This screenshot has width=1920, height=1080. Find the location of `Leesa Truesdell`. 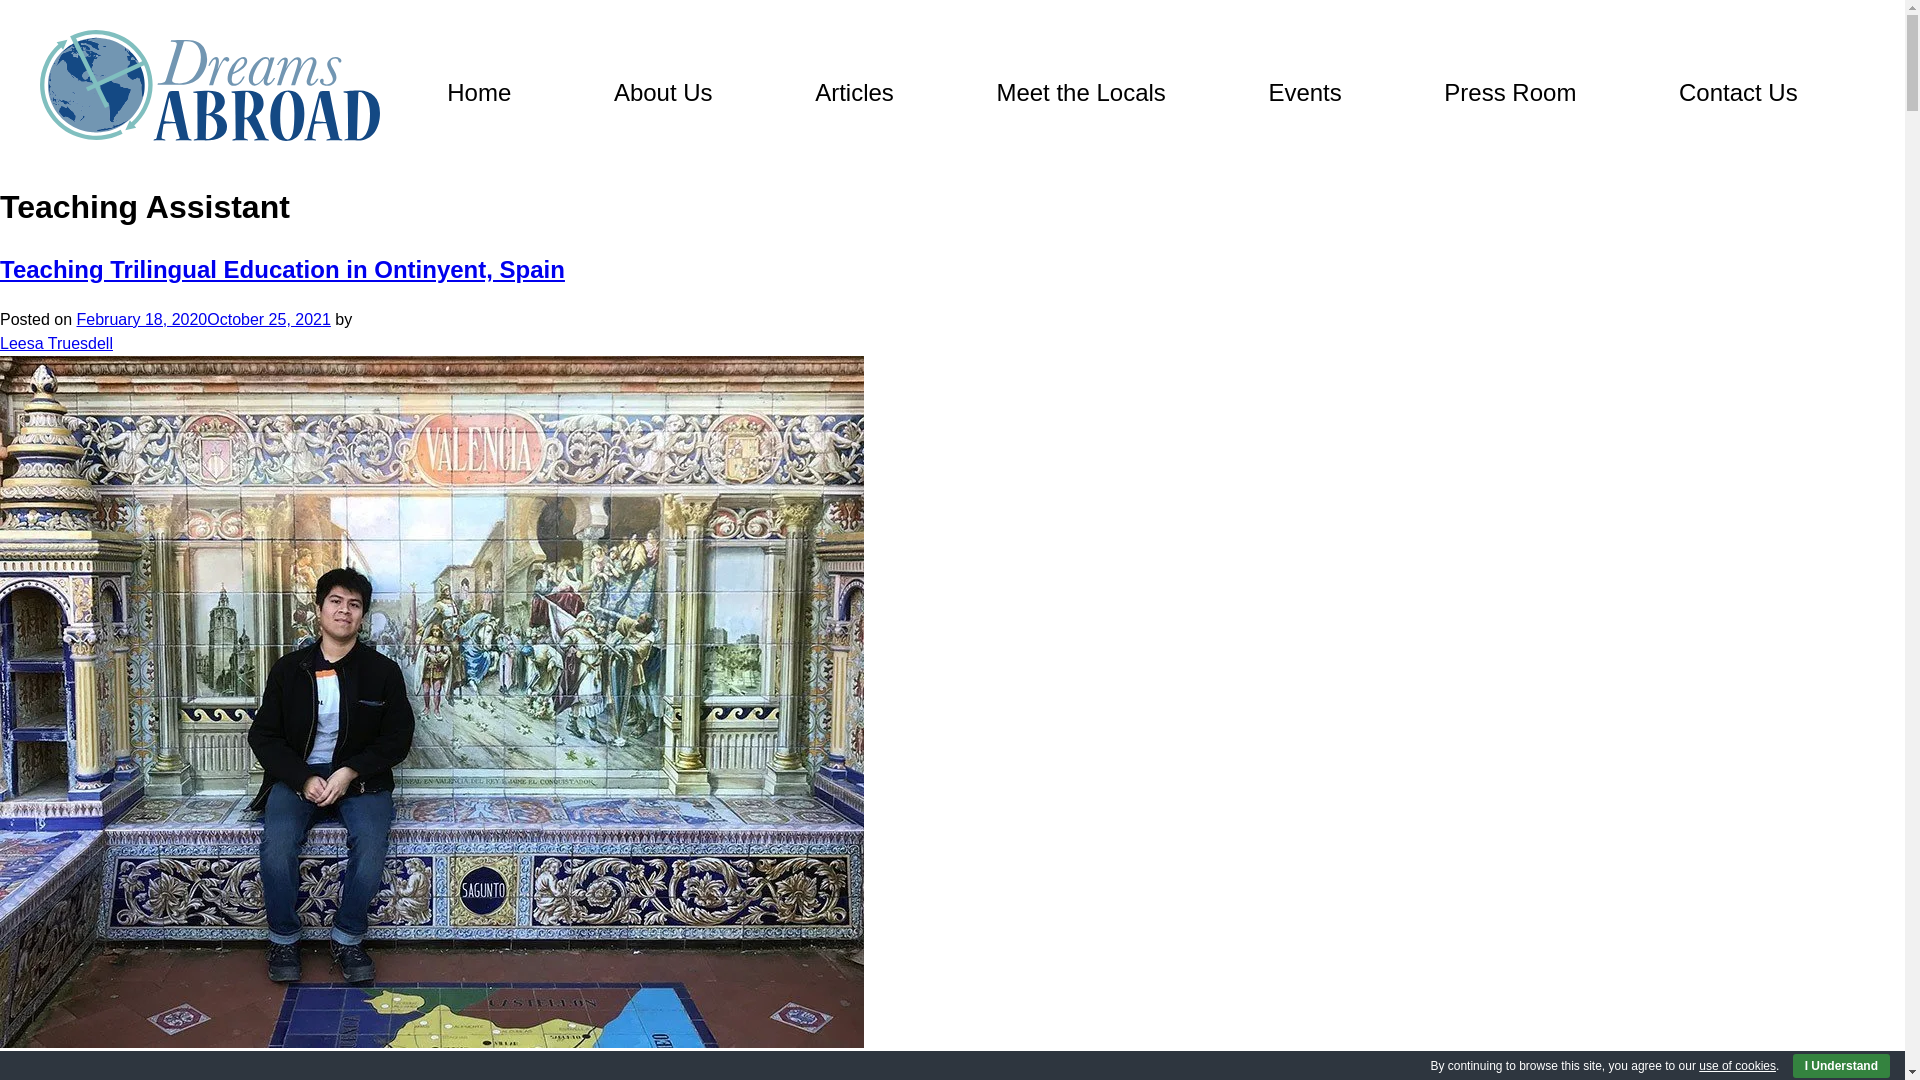

Leesa Truesdell is located at coordinates (56, 344).